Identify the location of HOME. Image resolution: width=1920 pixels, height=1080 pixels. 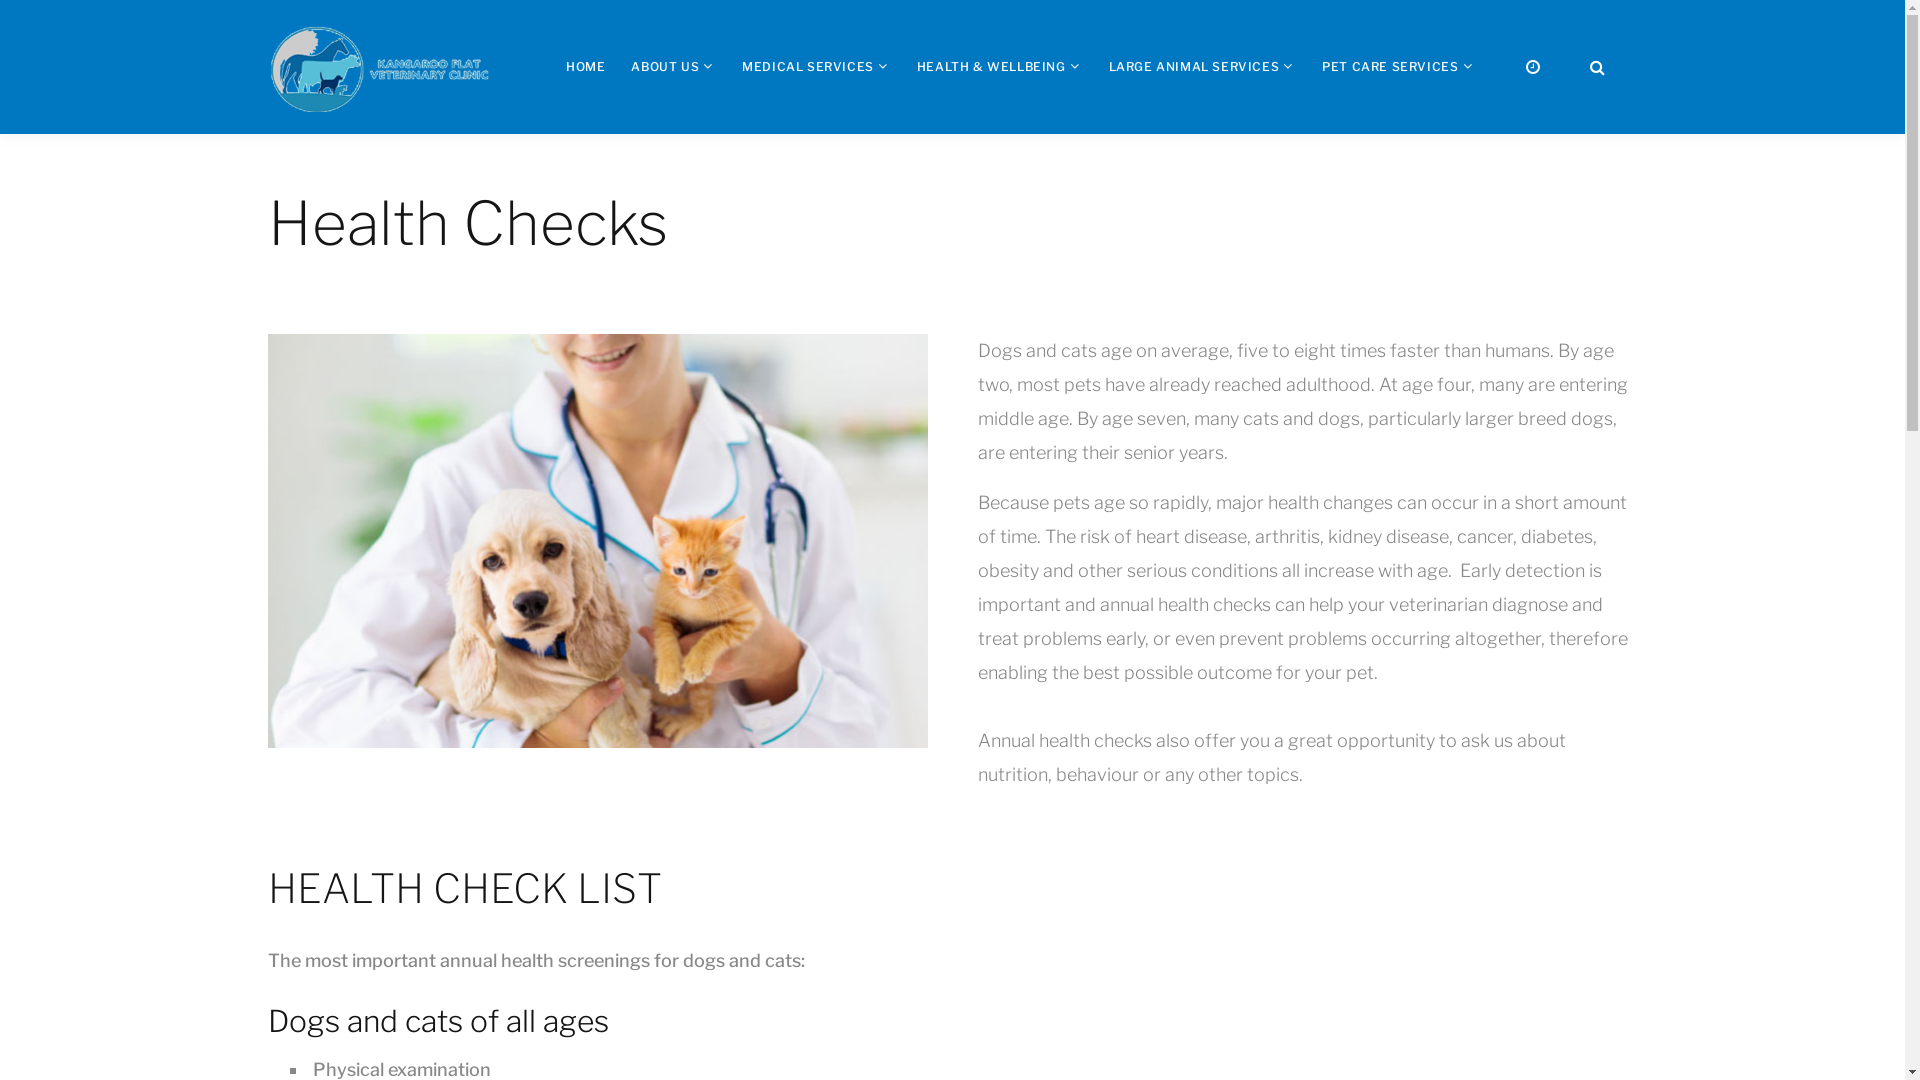
(586, 66).